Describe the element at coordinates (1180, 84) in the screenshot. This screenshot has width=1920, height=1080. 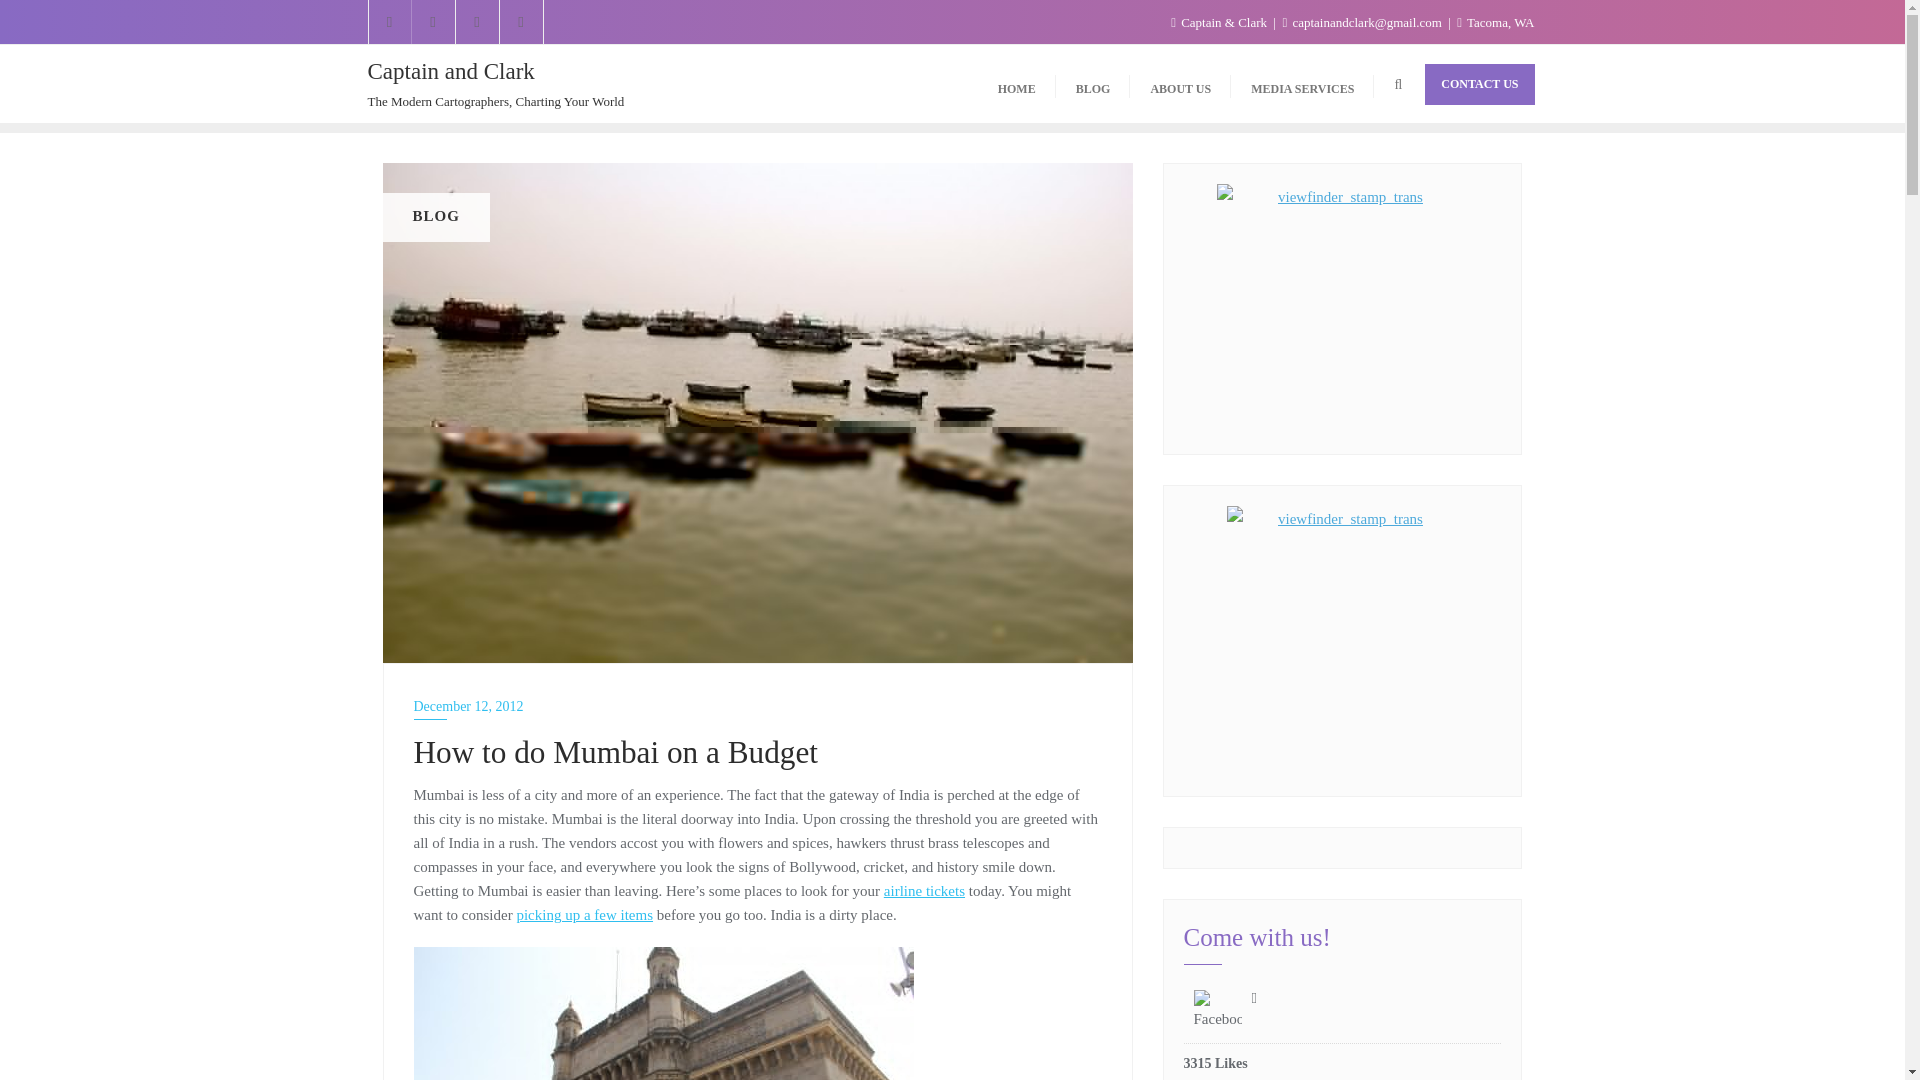
I see `ABOUT US` at that location.